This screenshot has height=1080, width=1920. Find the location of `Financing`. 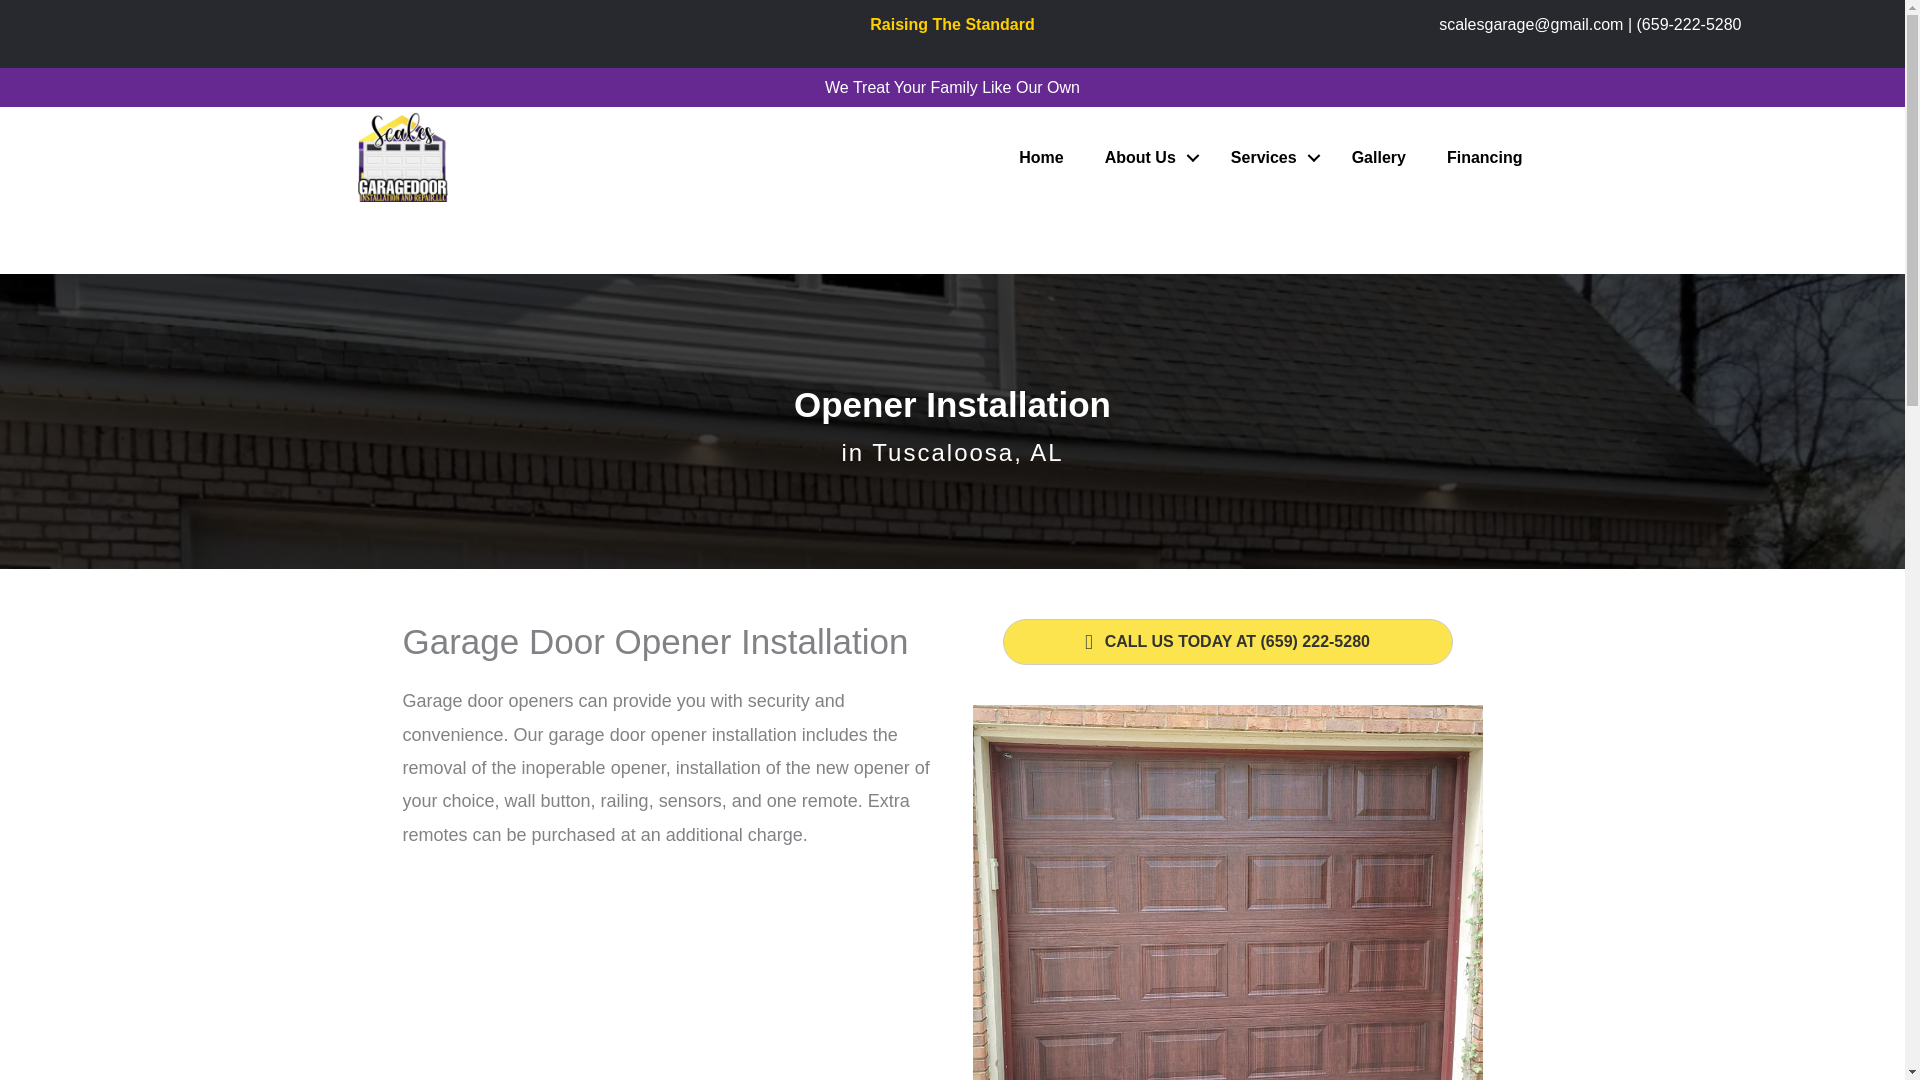

Financing is located at coordinates (1484, 158).